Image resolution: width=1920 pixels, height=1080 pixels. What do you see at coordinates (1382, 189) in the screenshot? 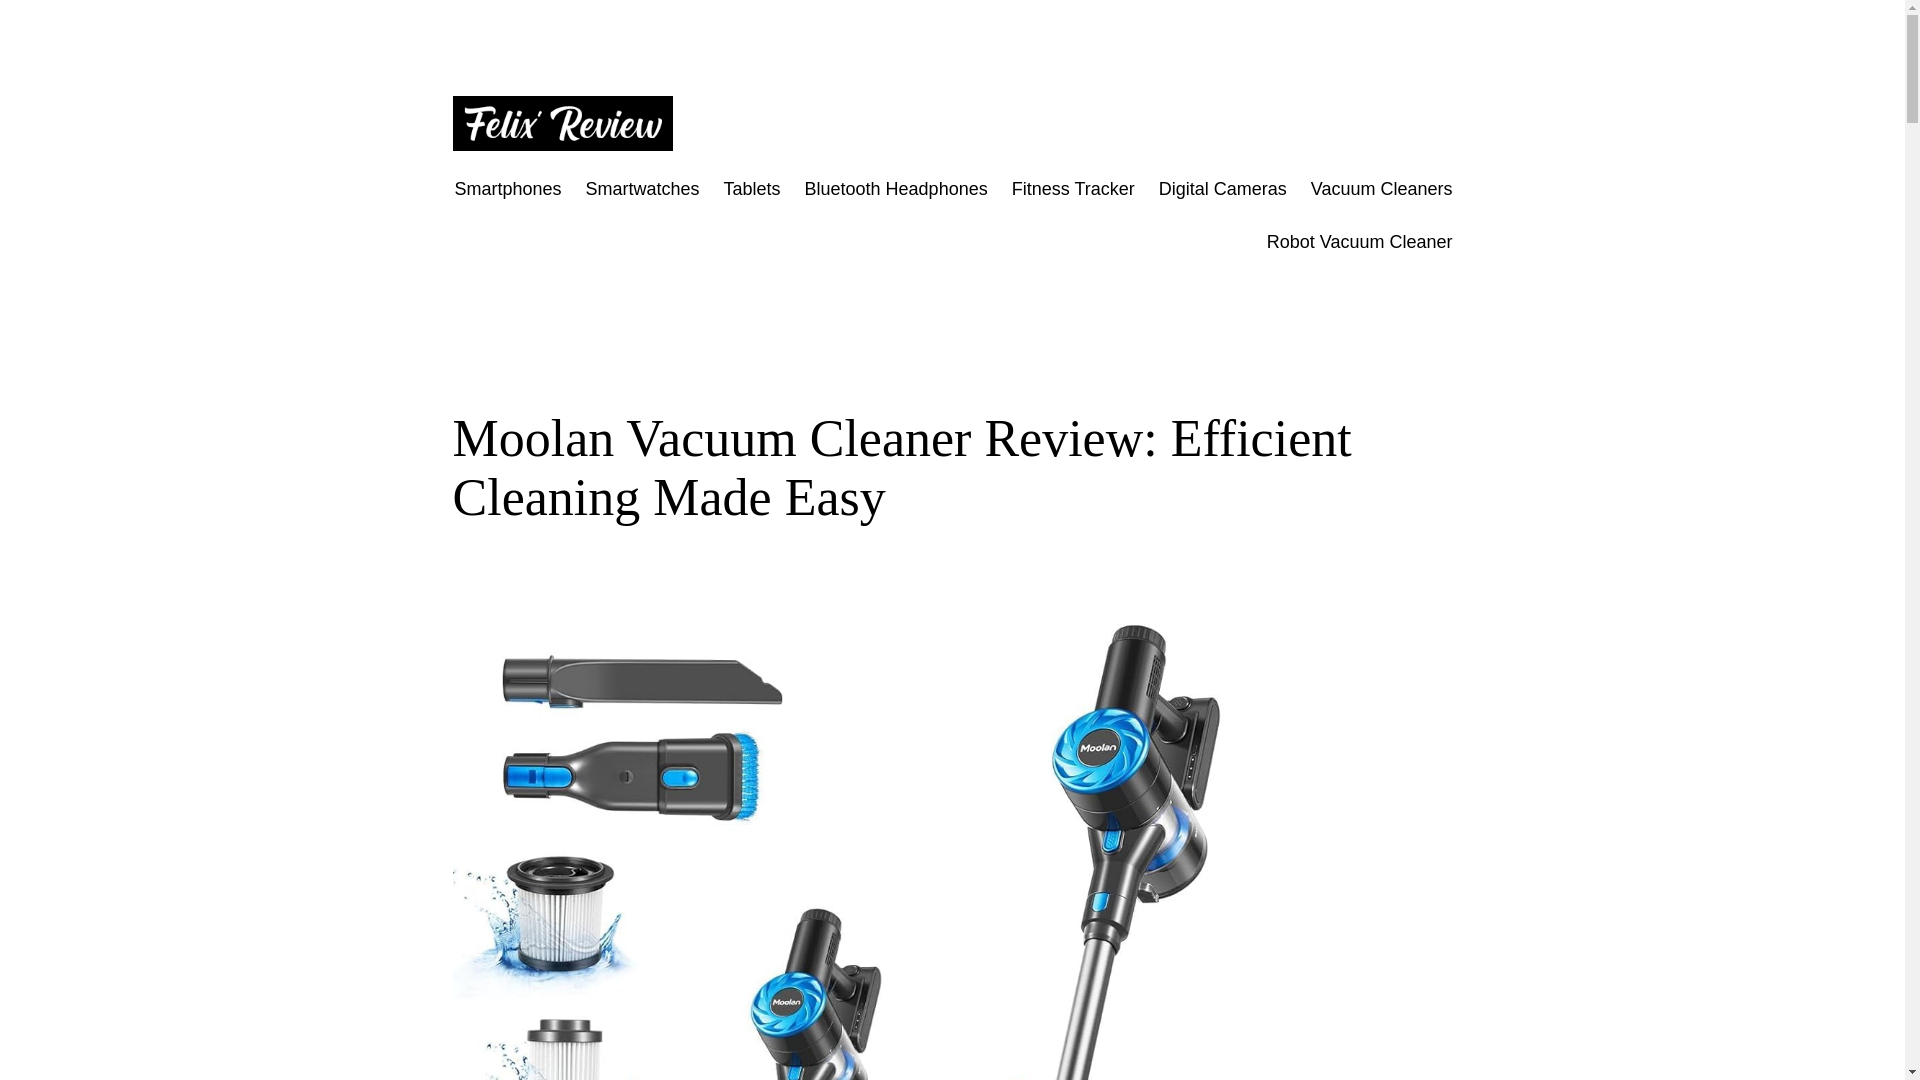
I see `Vacuum Cleaners` at bounding box center [1382, 189].